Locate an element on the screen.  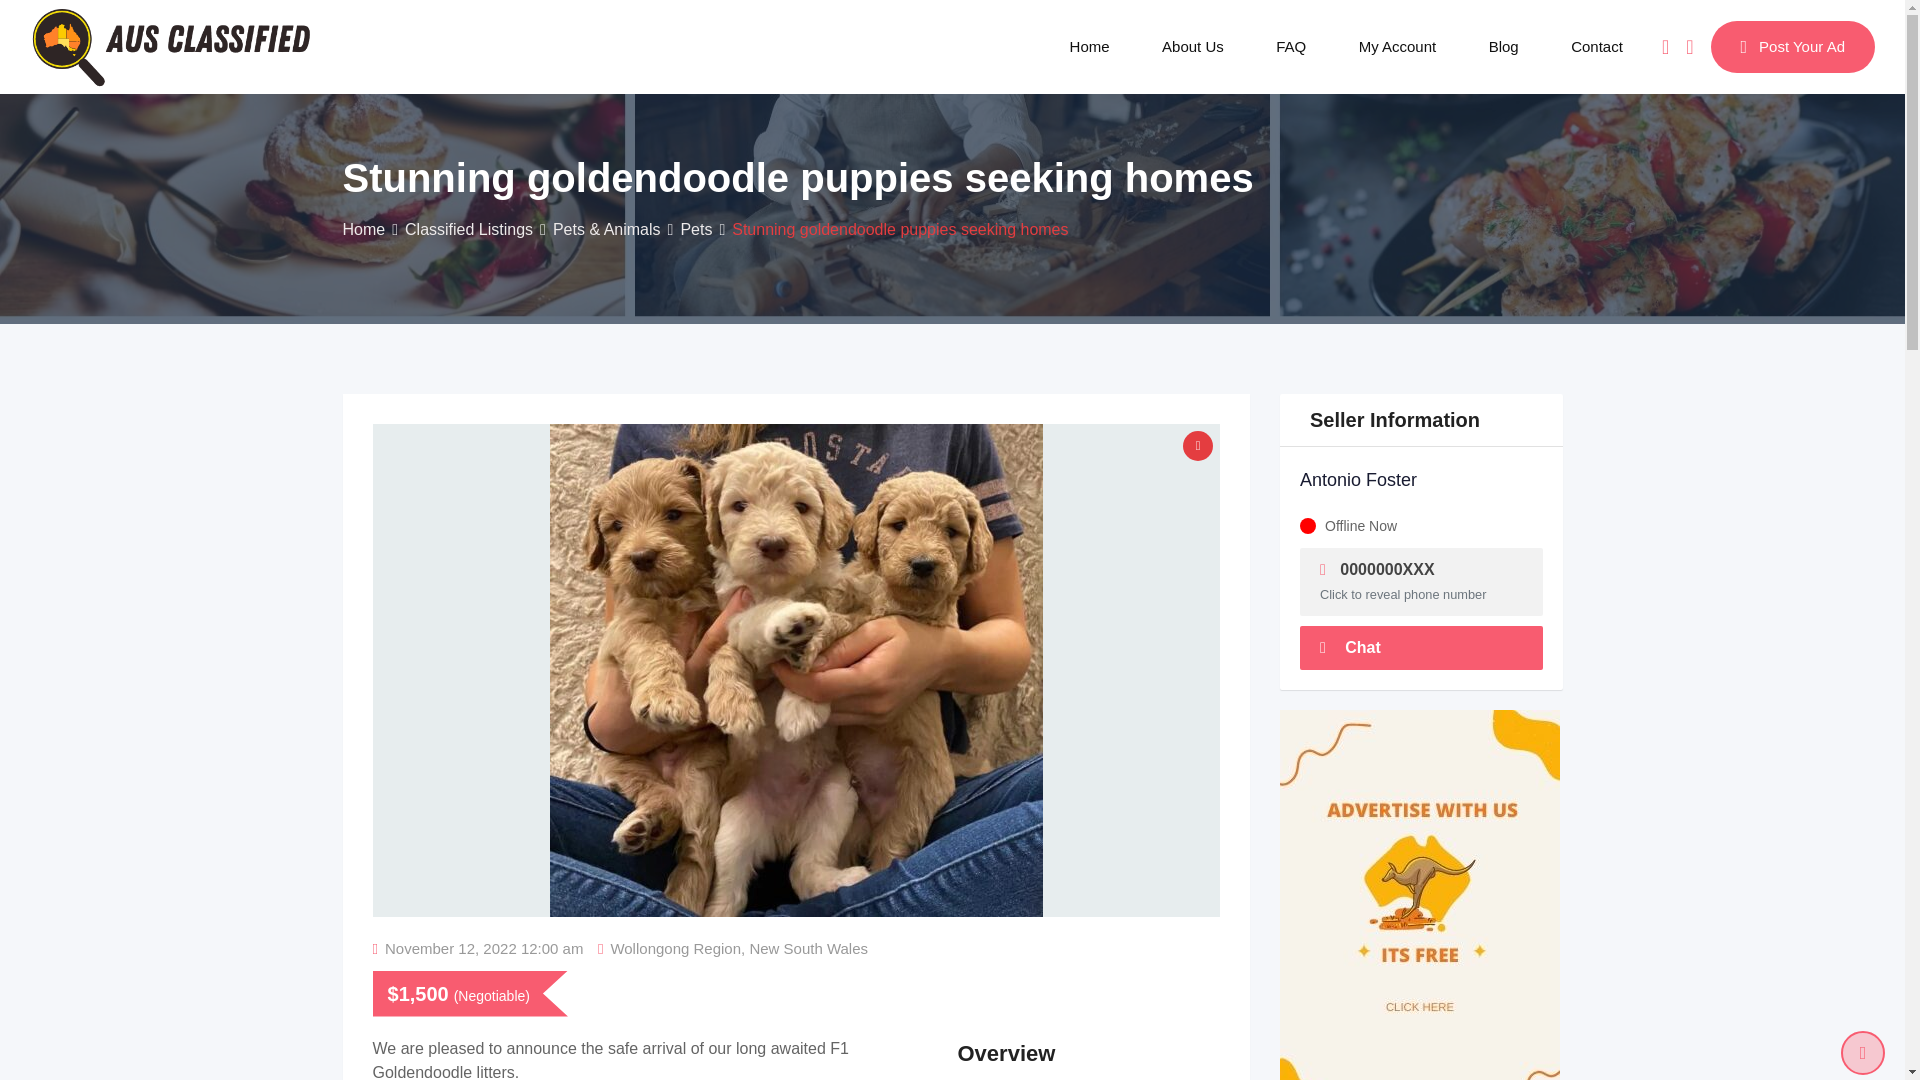
My Account is located at coordinates (1398, 46).